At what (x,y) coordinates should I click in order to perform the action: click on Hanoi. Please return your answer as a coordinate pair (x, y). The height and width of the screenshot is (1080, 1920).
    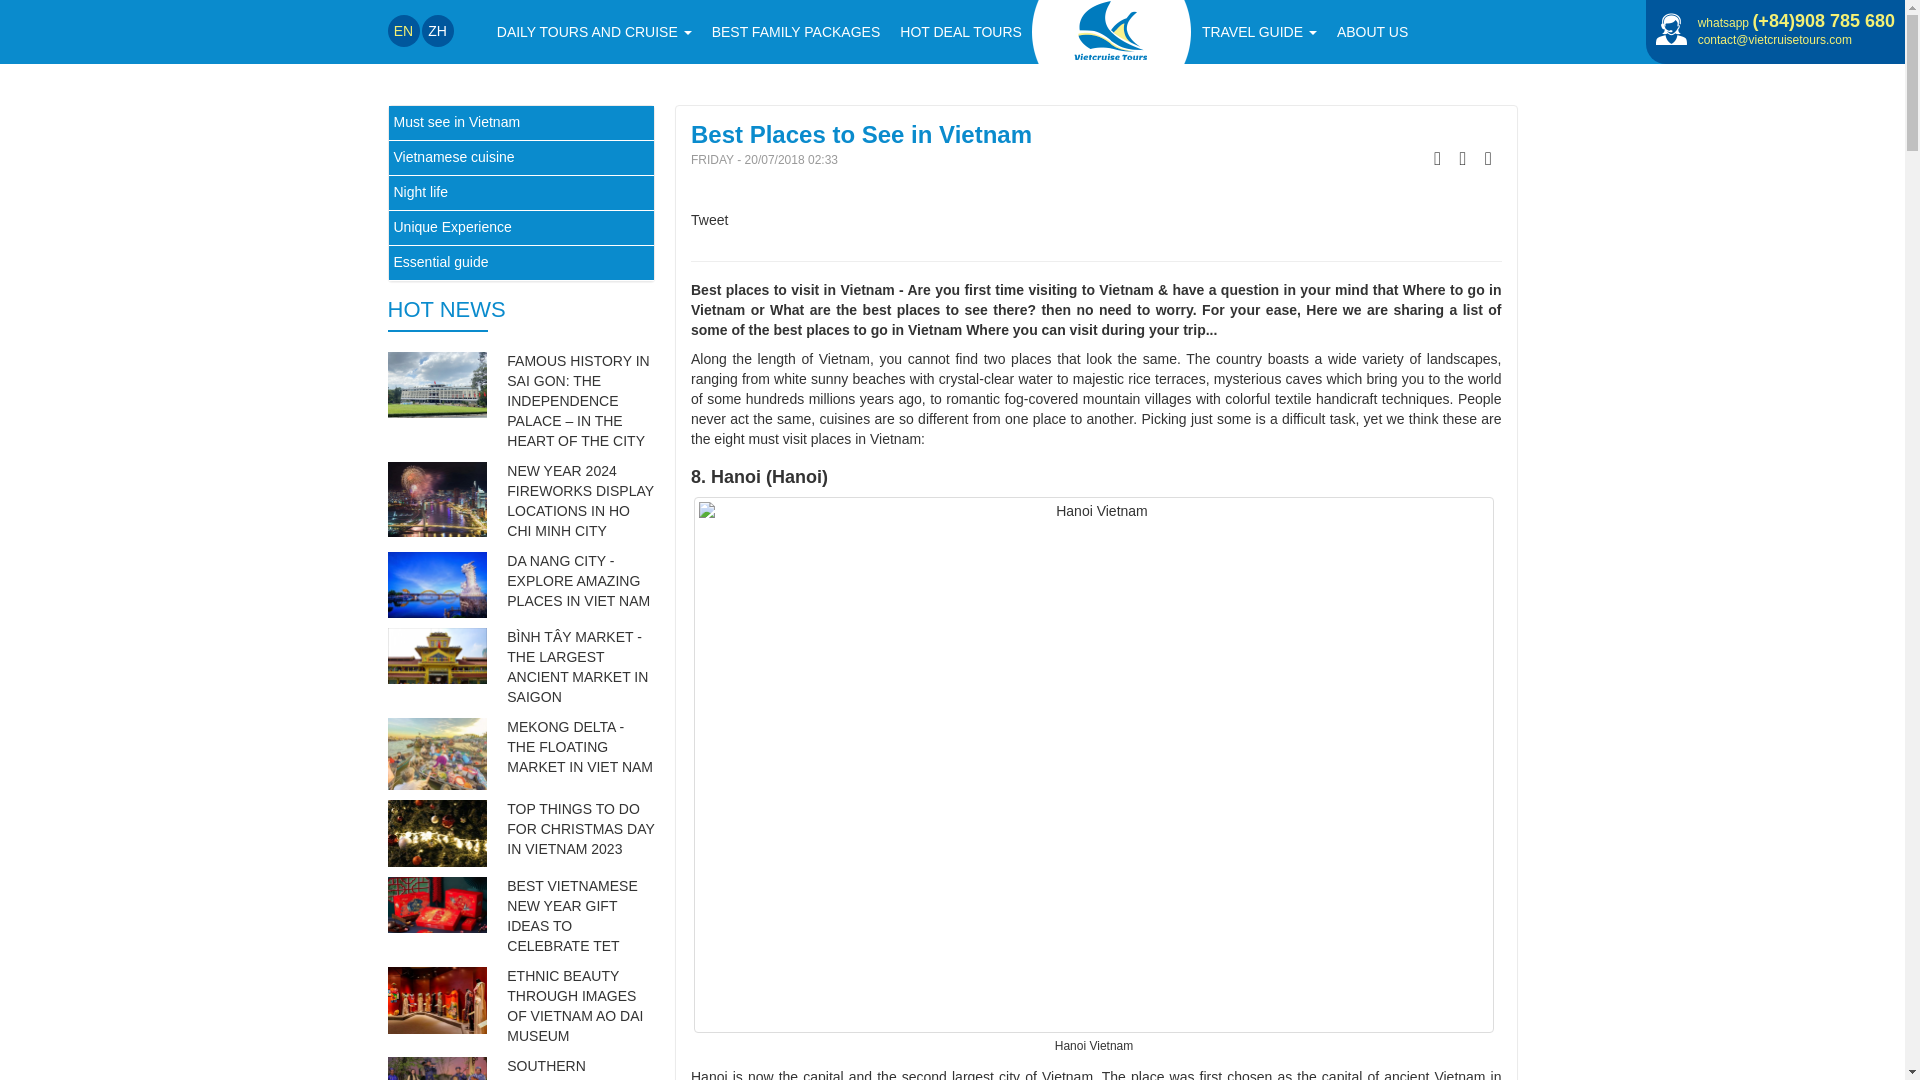
    Looking at the image, I should click on (709, 1074).